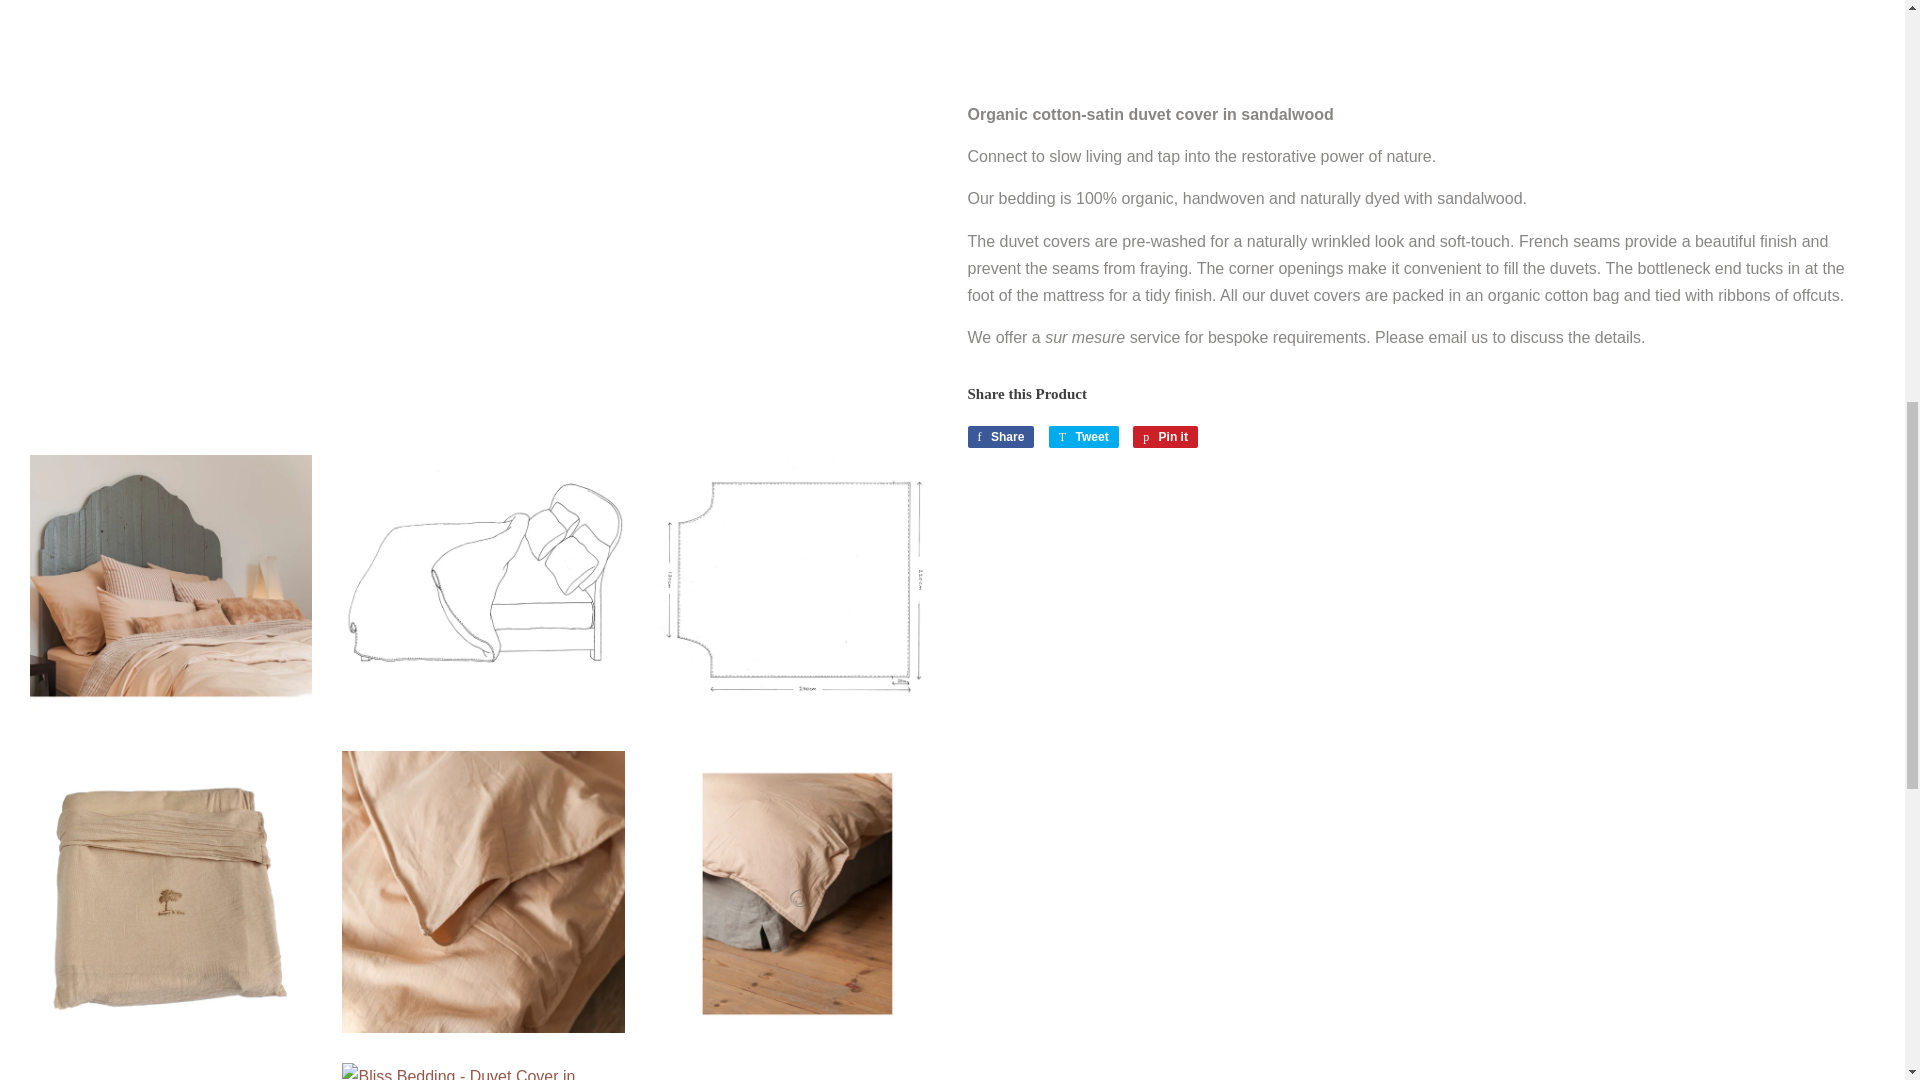  What do you see at coordinates (1000, 436) in the screenshot?
I see `Tweet on Twitter` at bounding box center [1000, 436].